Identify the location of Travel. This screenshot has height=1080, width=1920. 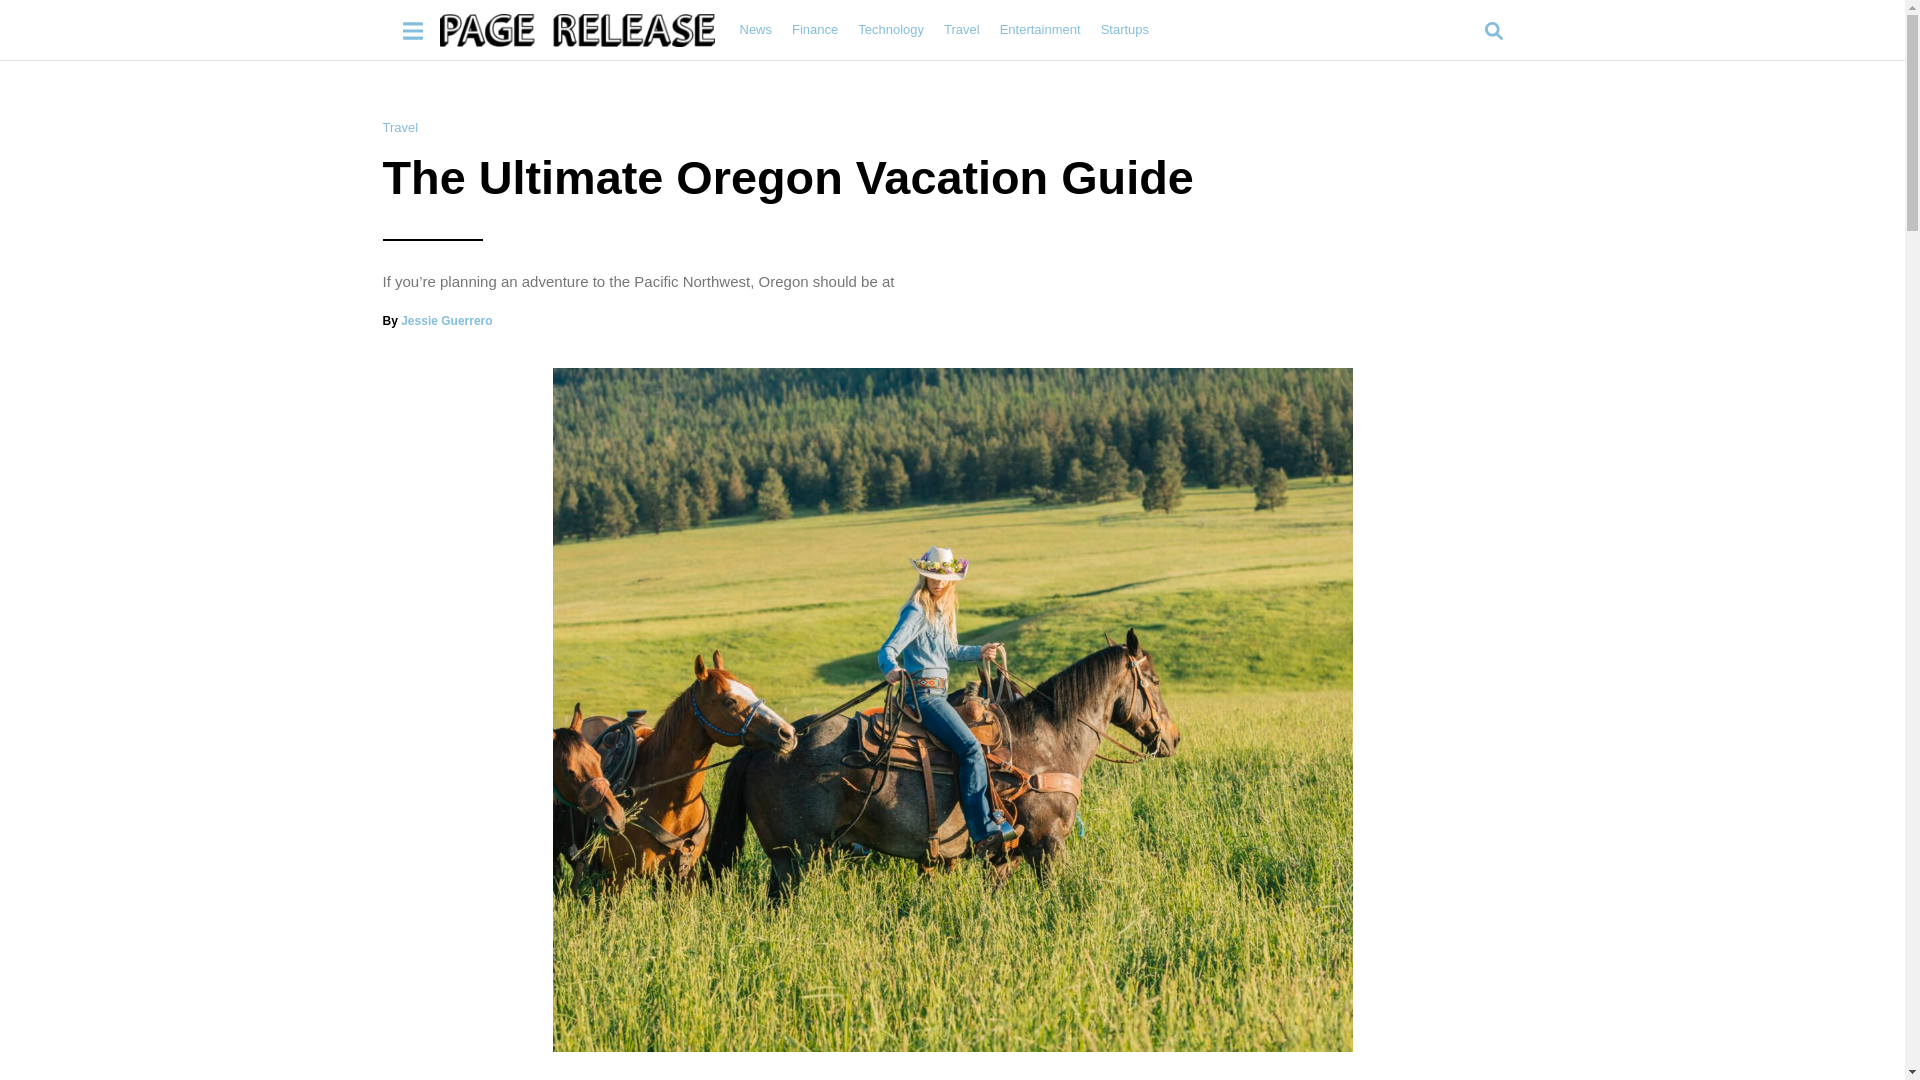
(962, 29).